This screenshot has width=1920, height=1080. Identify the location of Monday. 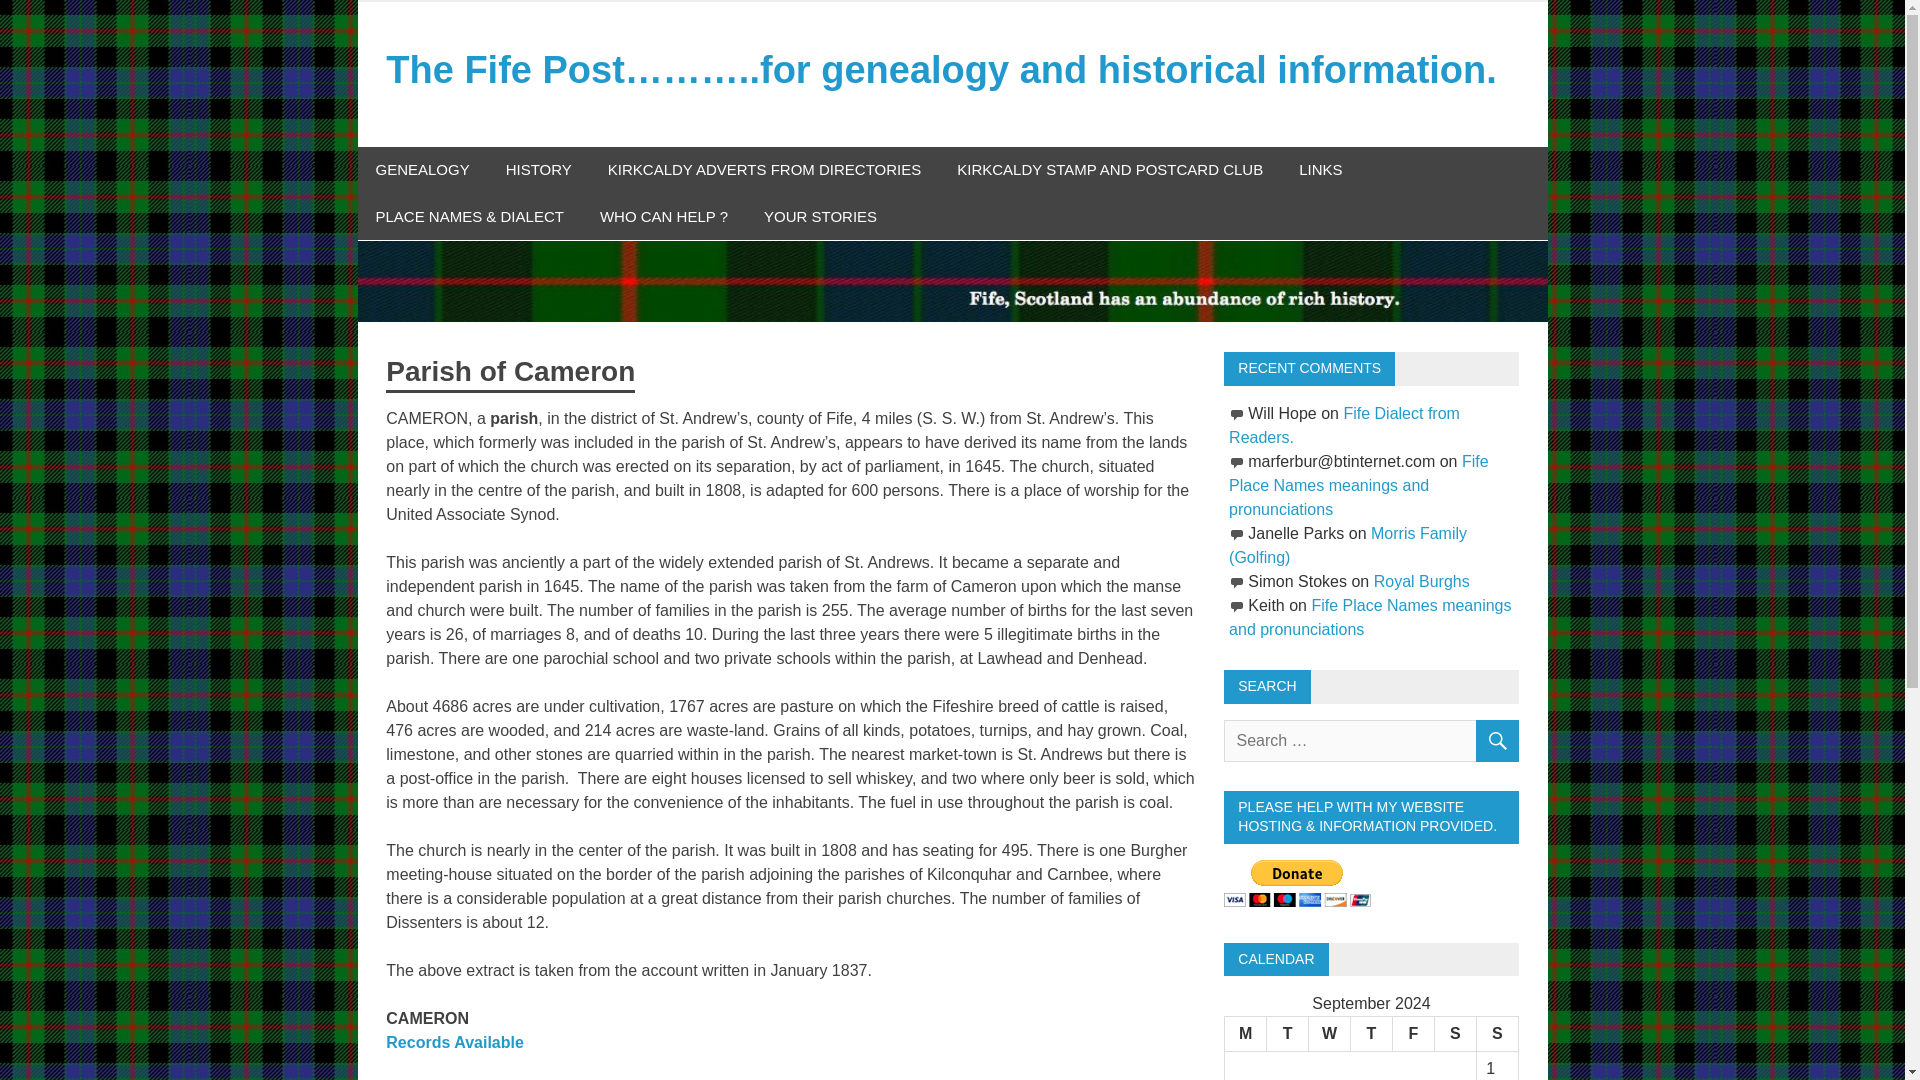
(1246, 1034).